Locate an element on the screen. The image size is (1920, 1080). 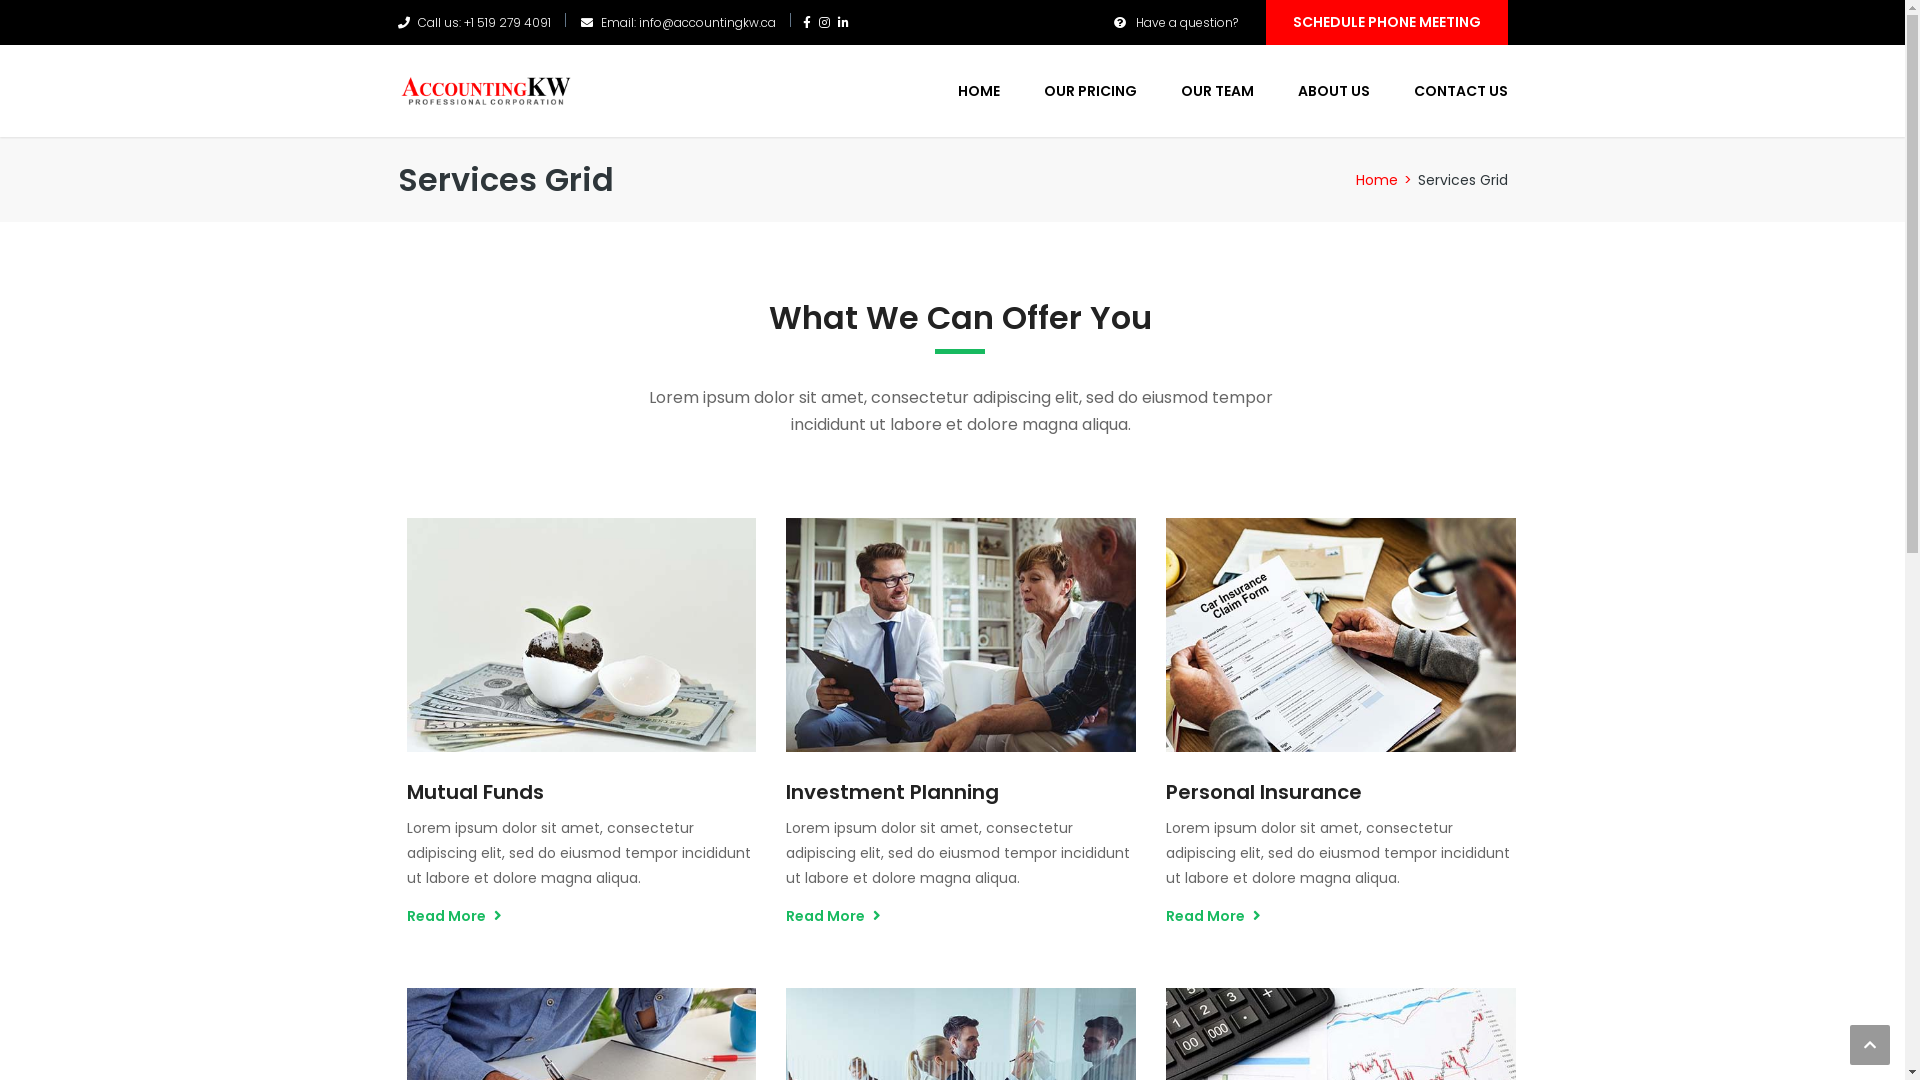
Read More is located at coordinates (454, 916).